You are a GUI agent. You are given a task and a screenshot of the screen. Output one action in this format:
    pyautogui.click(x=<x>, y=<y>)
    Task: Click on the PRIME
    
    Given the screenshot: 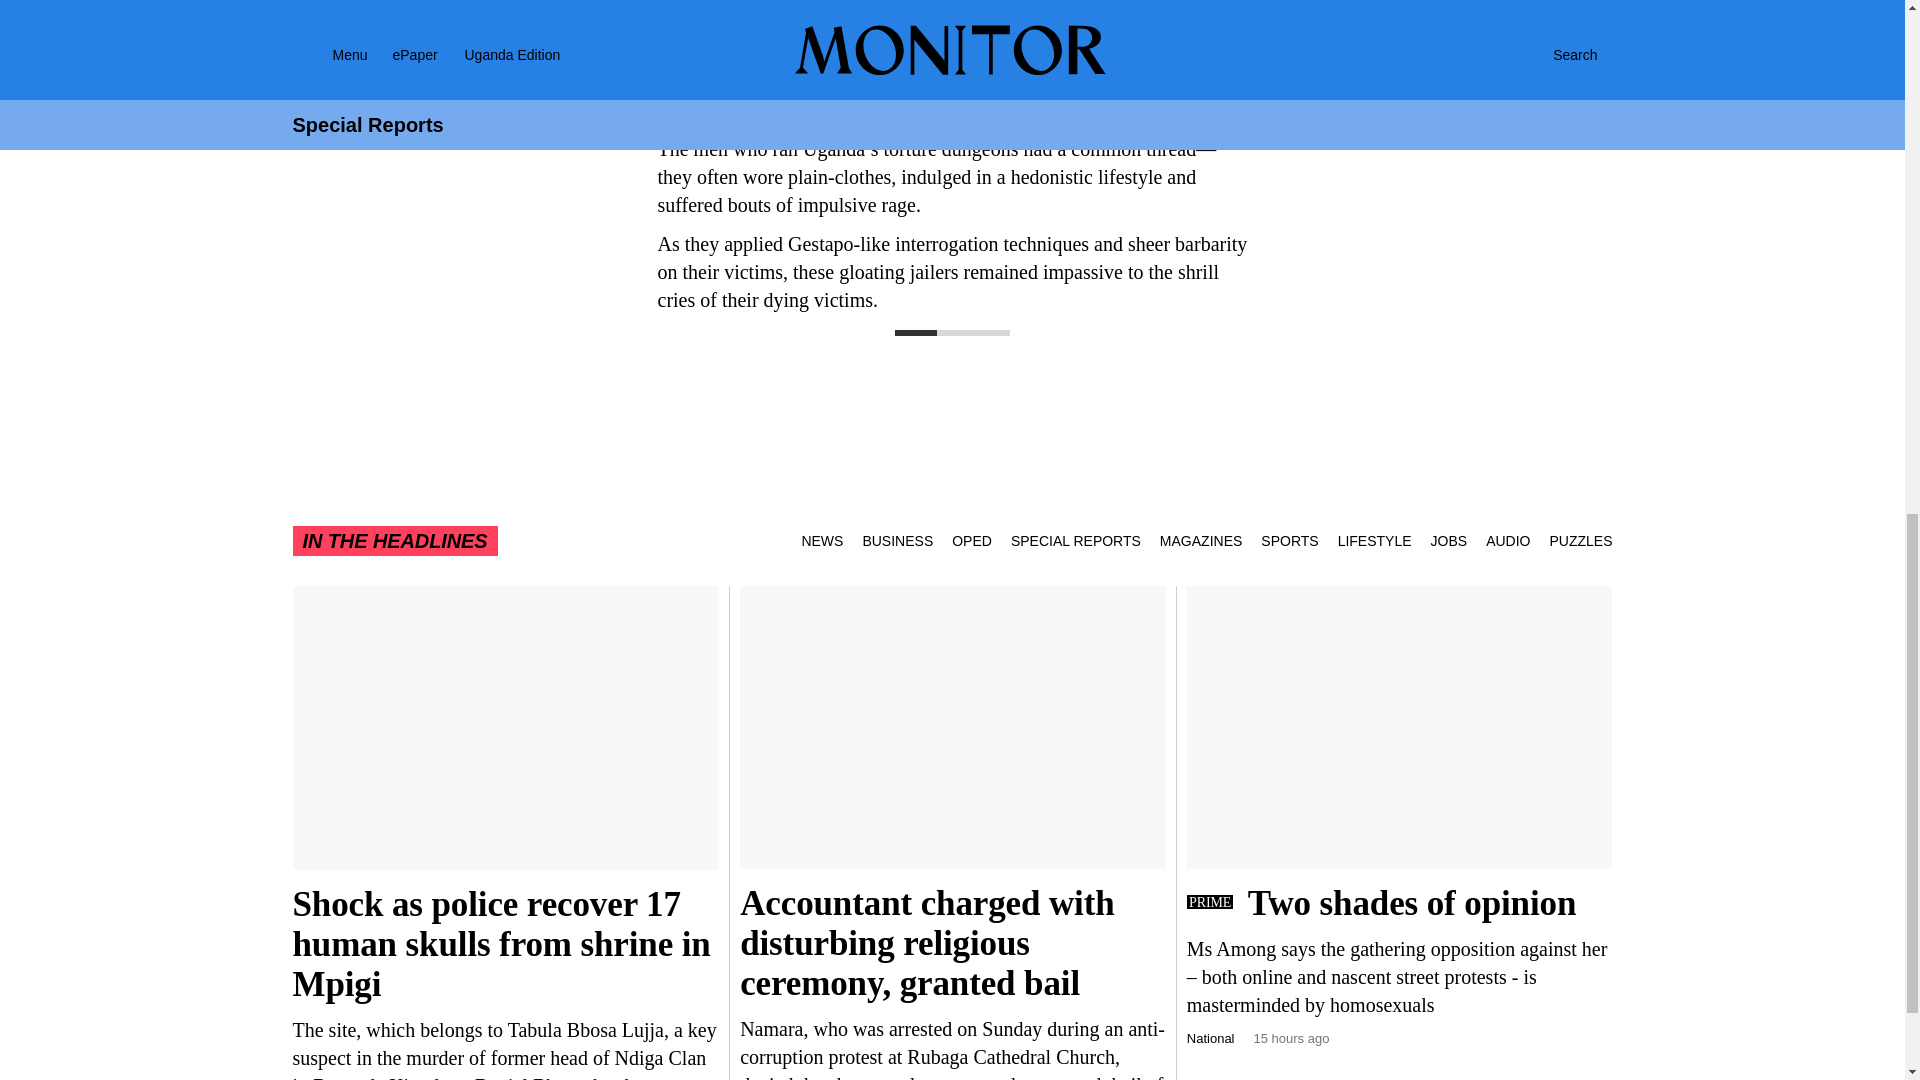 What is the action you would take?
    pyautogui.click(x=1209, y=902)
    